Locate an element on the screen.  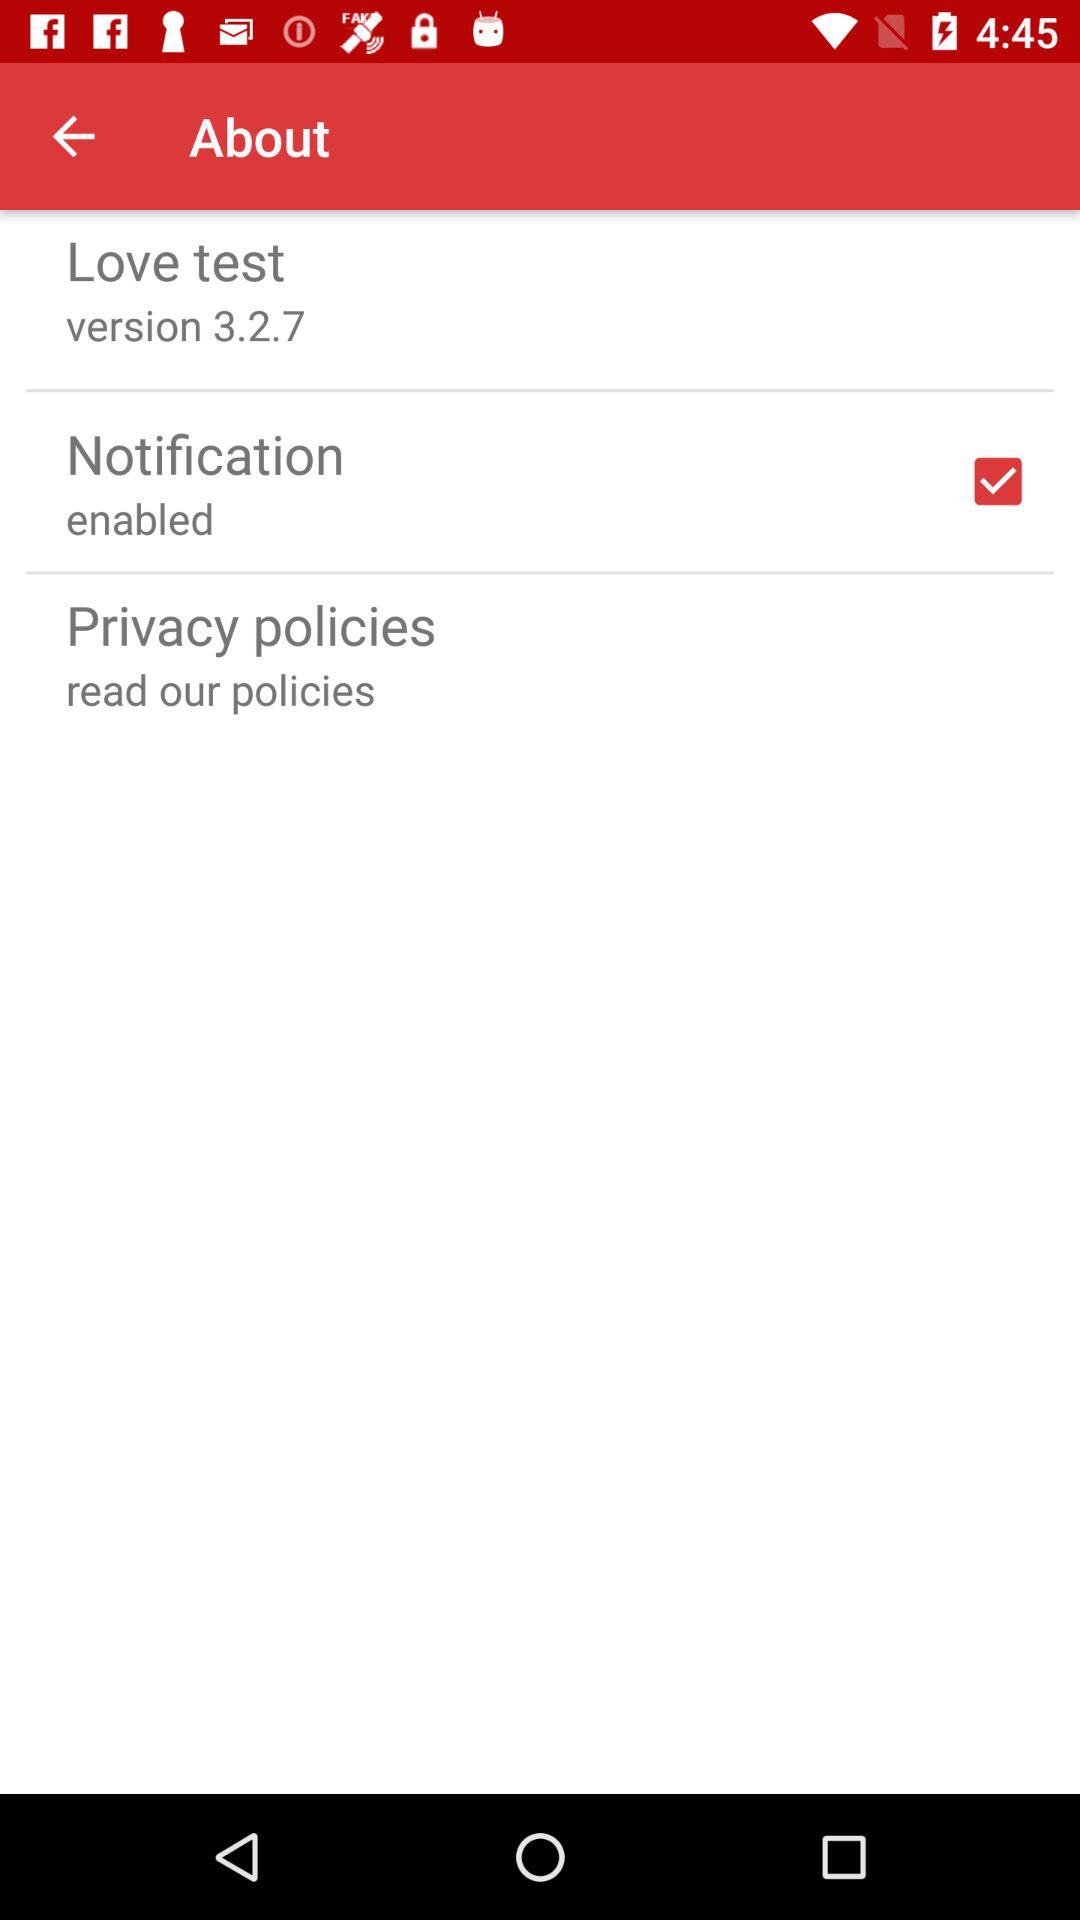
click the item below the enabled item is located at coordinates (540, 572).